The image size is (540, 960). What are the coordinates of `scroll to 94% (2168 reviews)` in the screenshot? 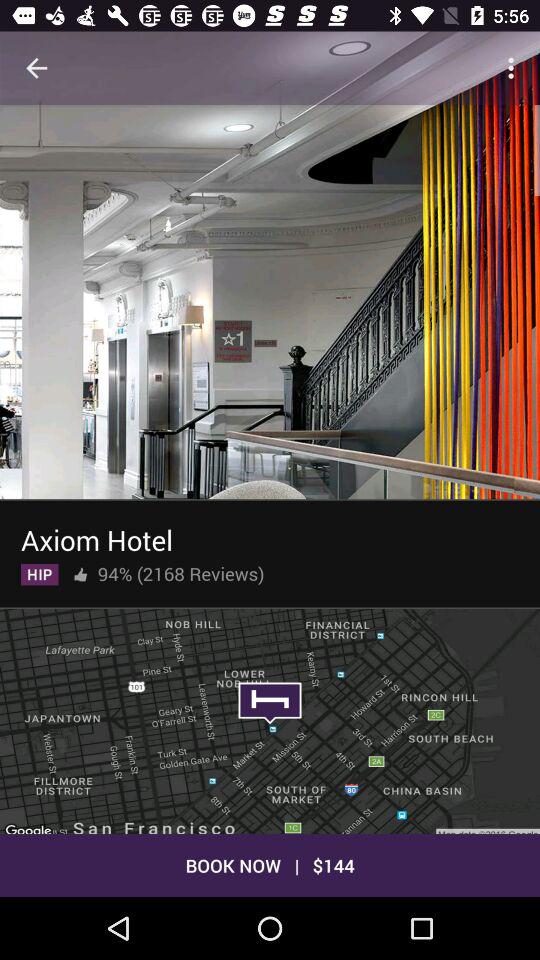 It's located at (180, 570).